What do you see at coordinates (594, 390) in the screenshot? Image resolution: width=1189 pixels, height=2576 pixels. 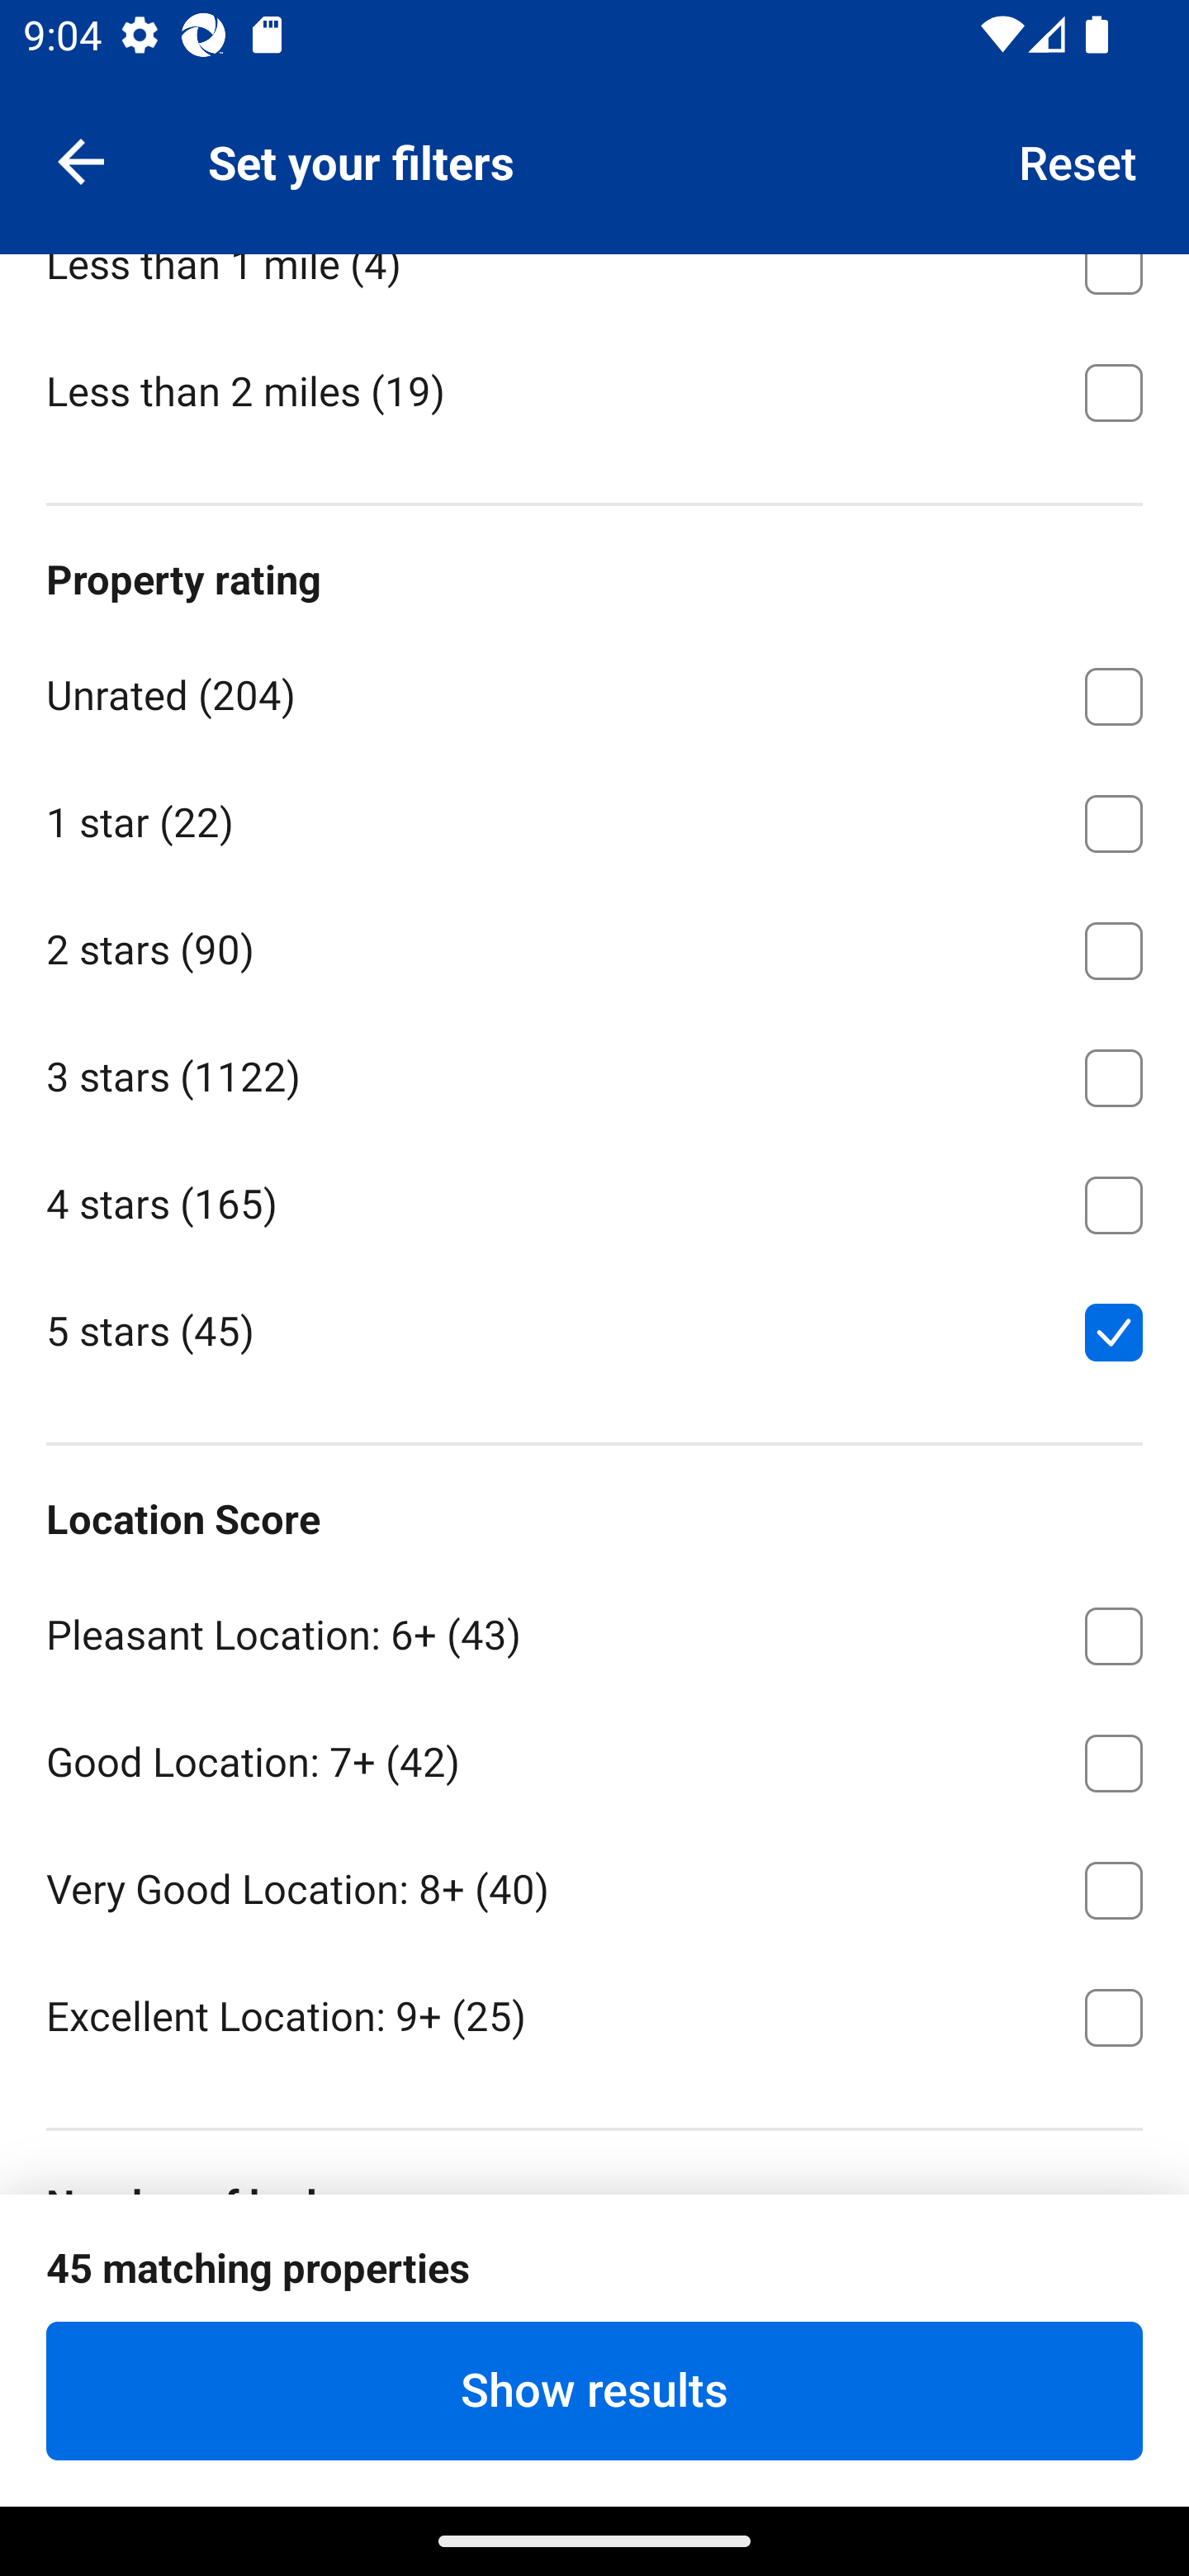 I see `Less than 2 miles ⁦(19)` at bounding box center [594, 390].